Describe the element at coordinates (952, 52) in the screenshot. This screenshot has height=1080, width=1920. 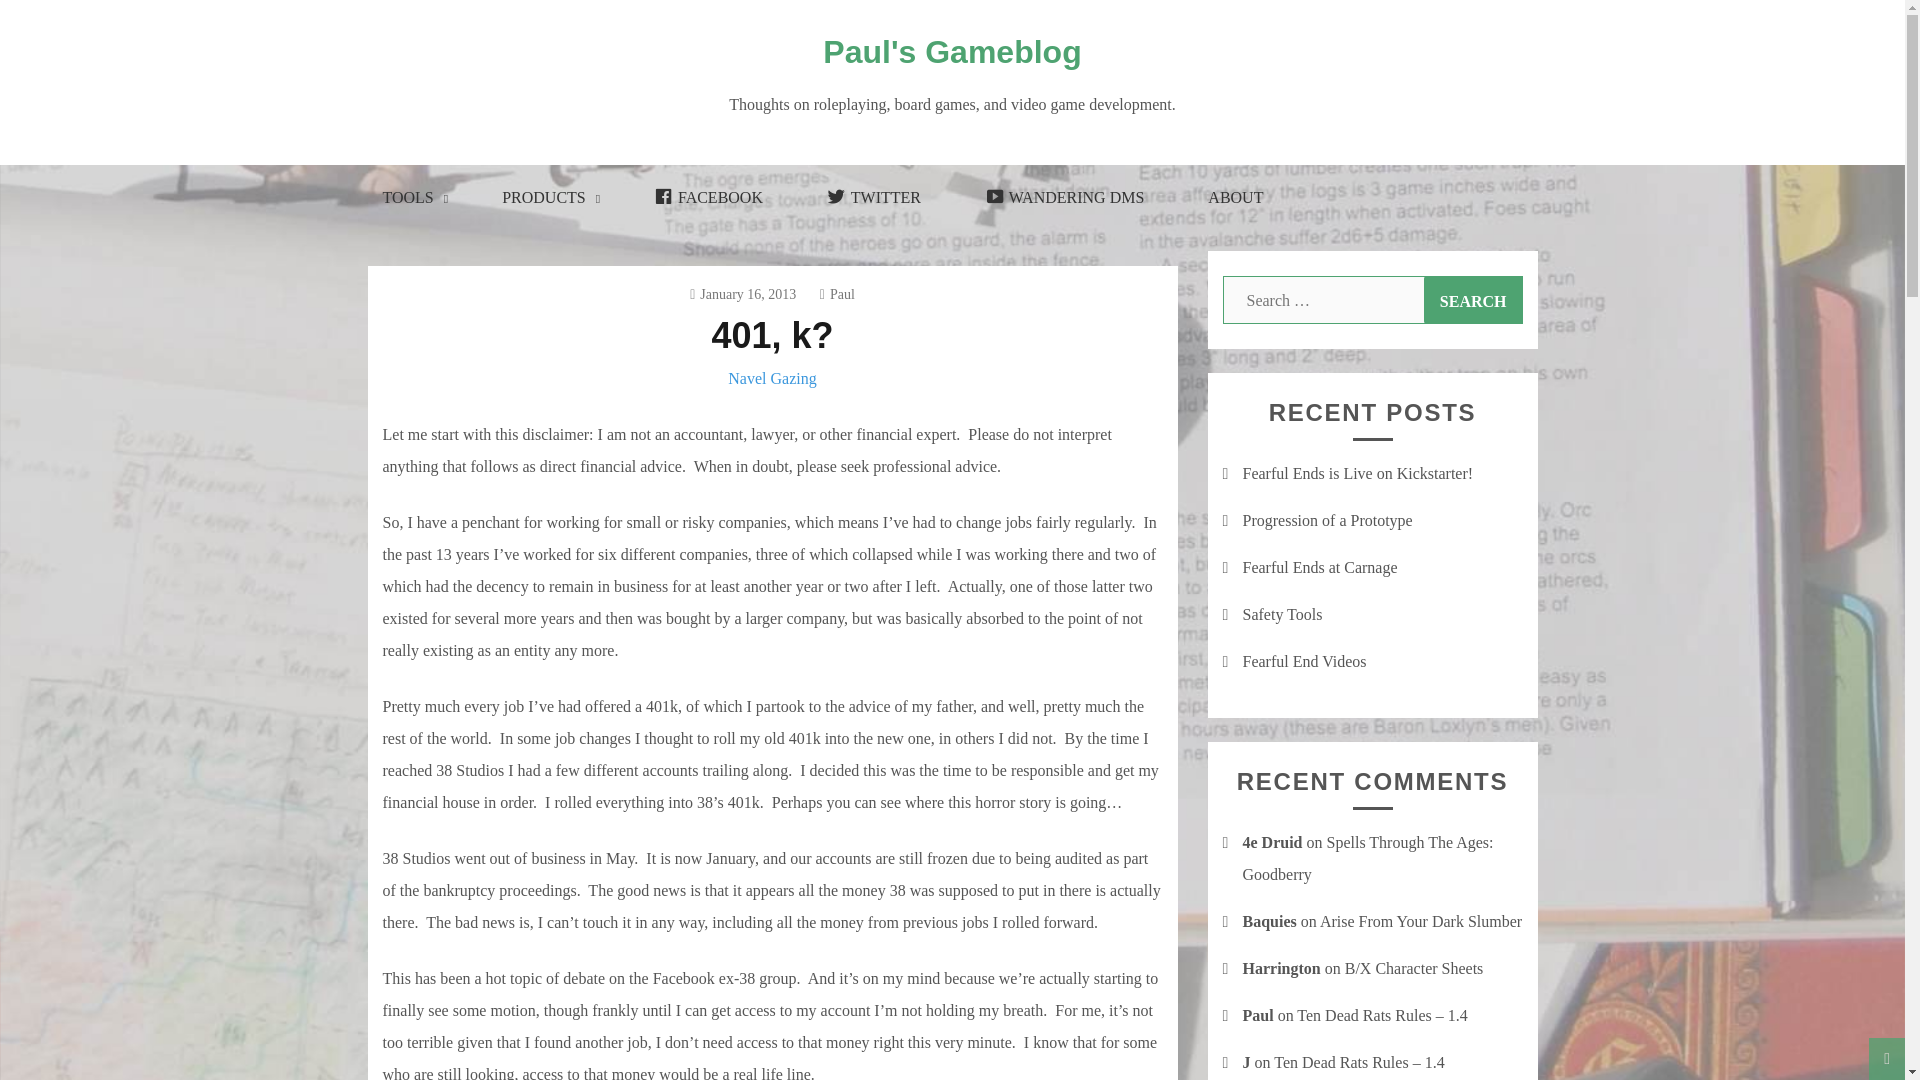
I see `Paul's Gameblog` at that location.